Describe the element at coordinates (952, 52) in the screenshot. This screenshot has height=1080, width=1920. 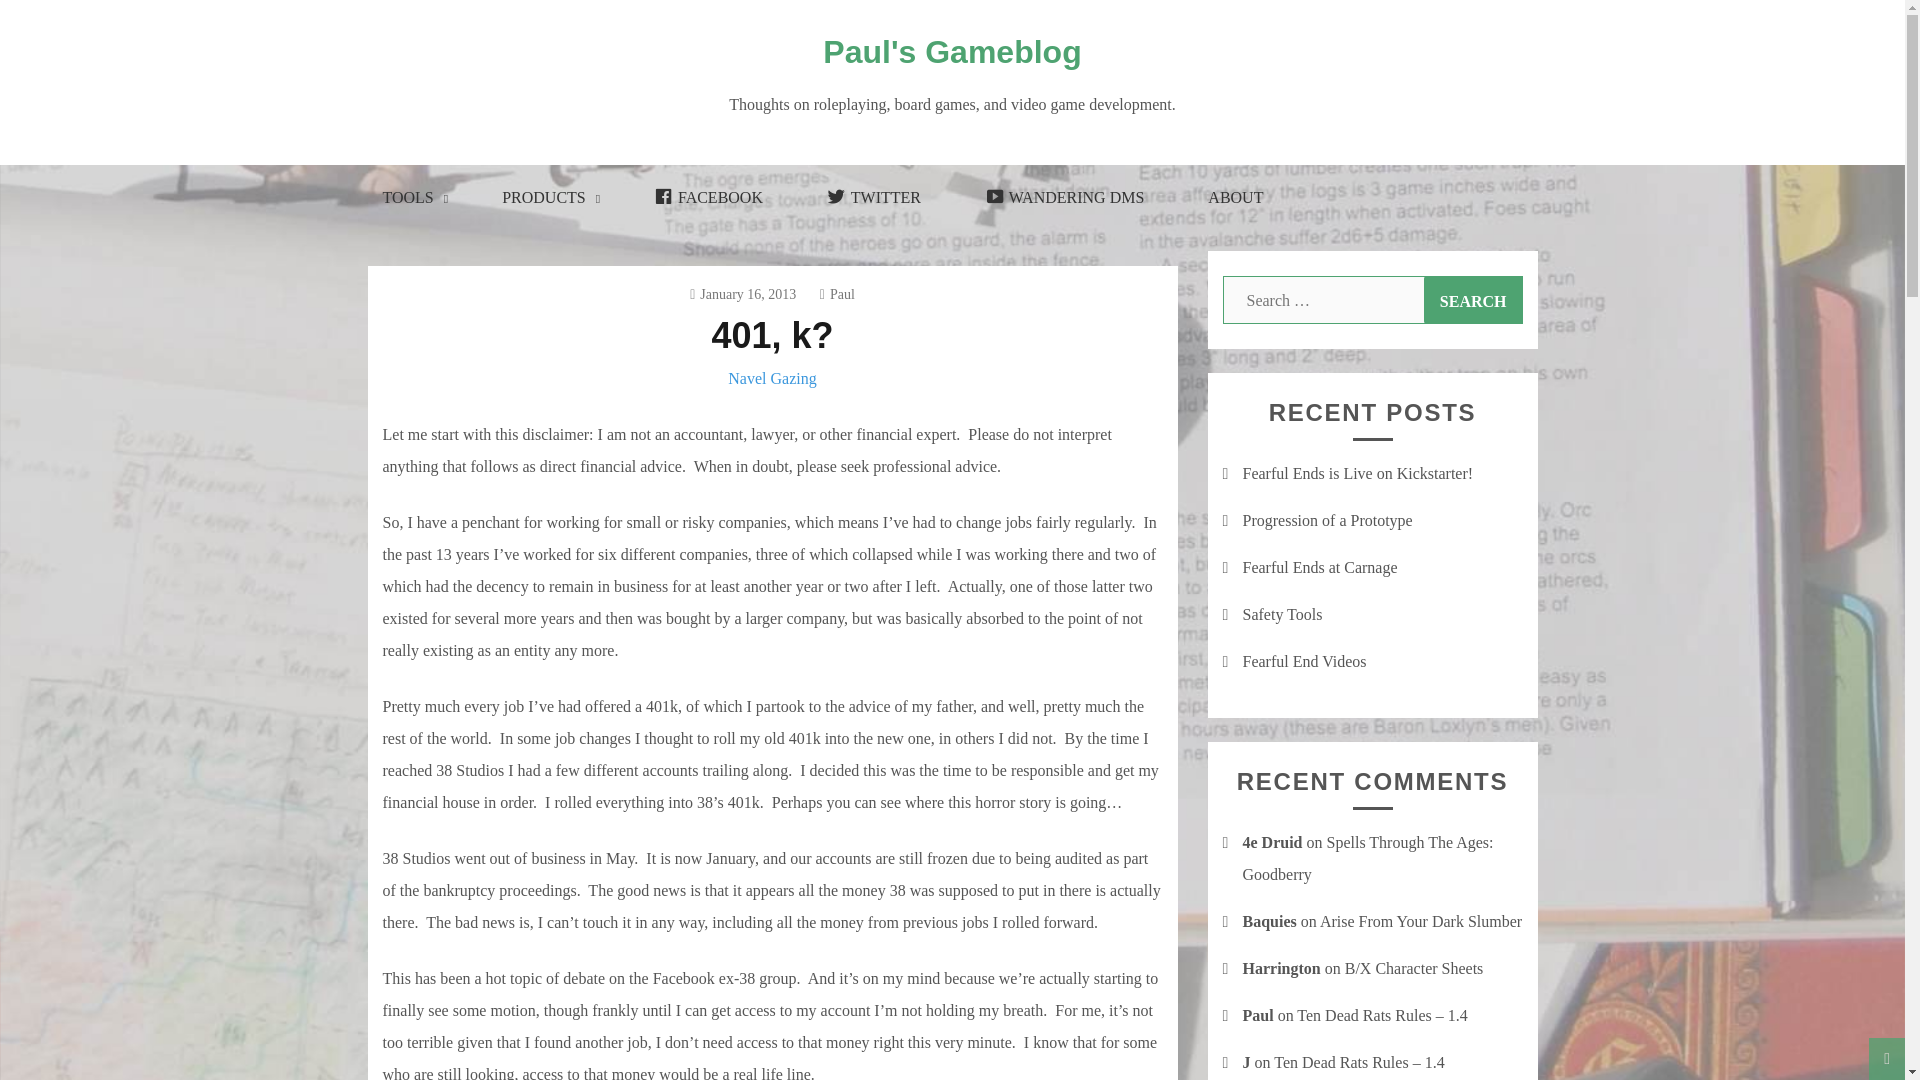
I see `Paul's Gameblog` at that location.